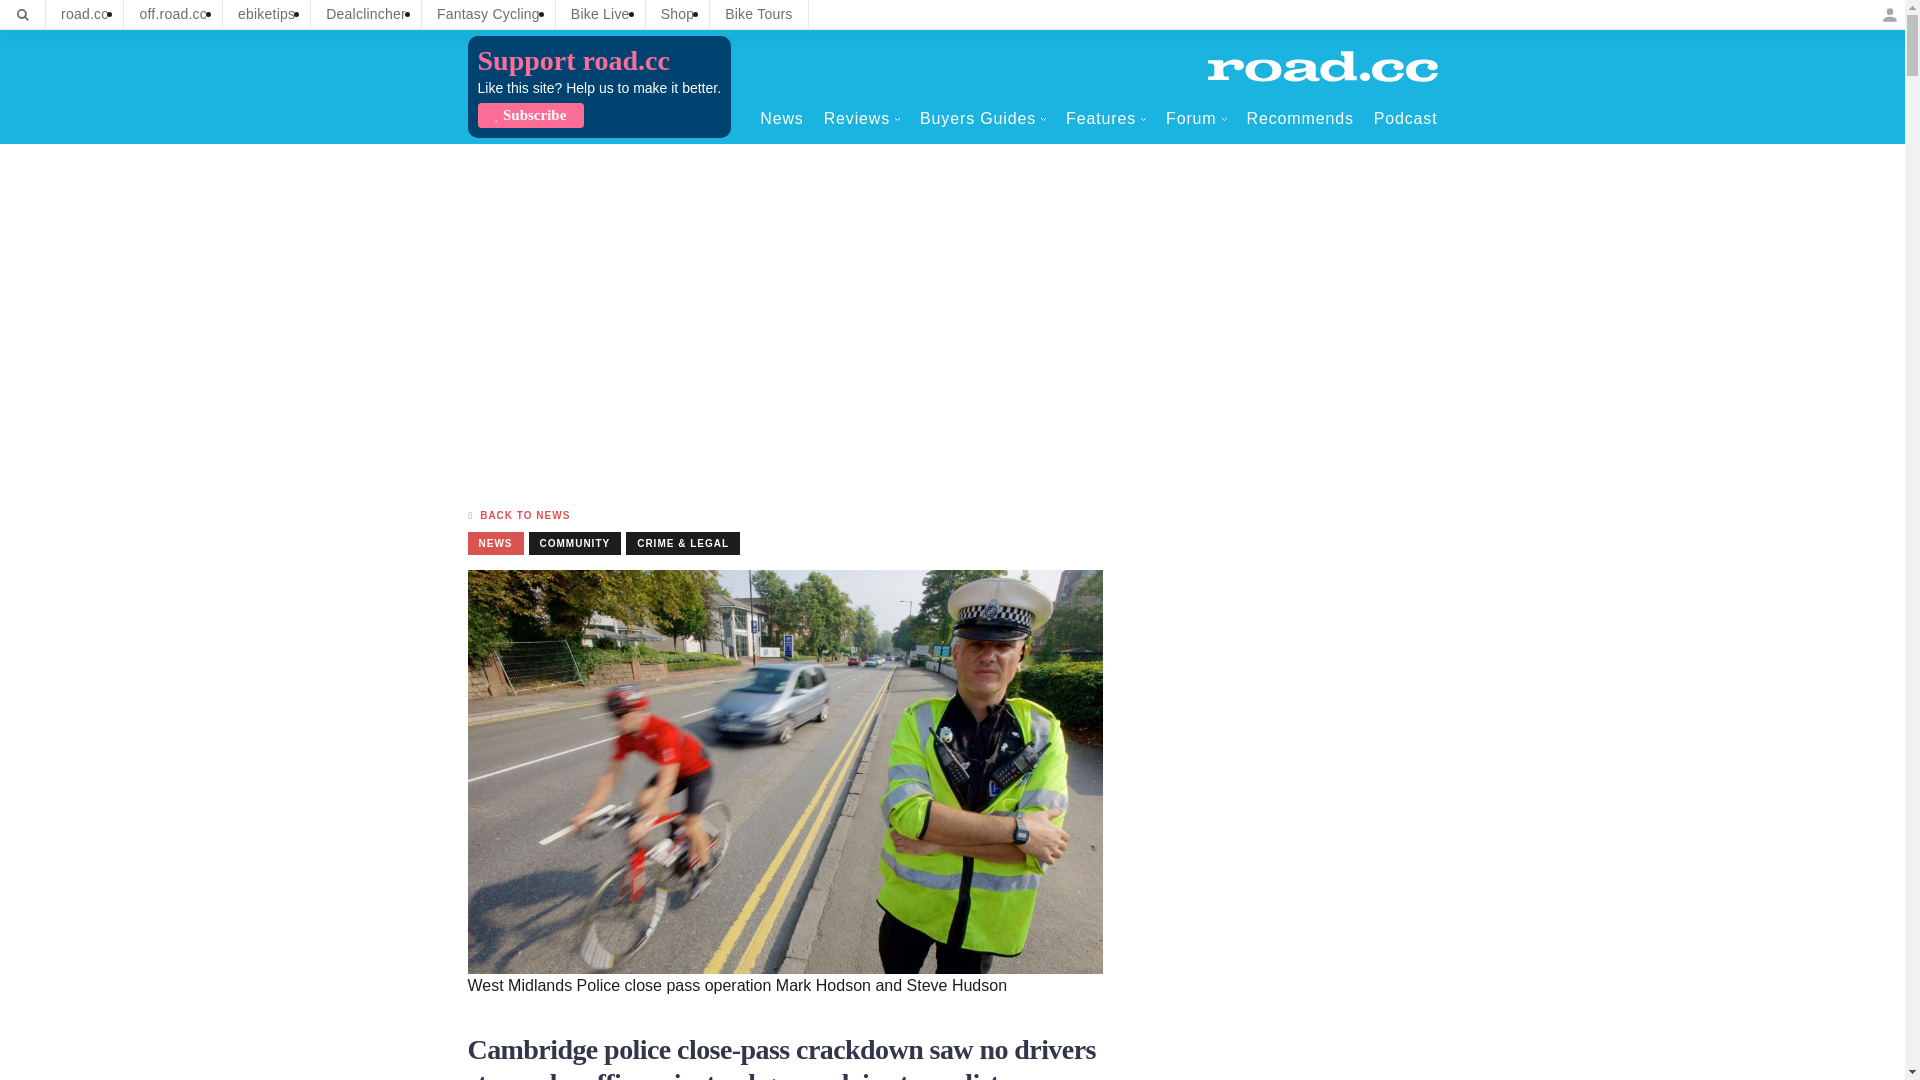 This screenshot has width=1920, height=1080. Describe the element at coordinates (366, 14) in the screenshot. I see `Dealclincher` at that location.